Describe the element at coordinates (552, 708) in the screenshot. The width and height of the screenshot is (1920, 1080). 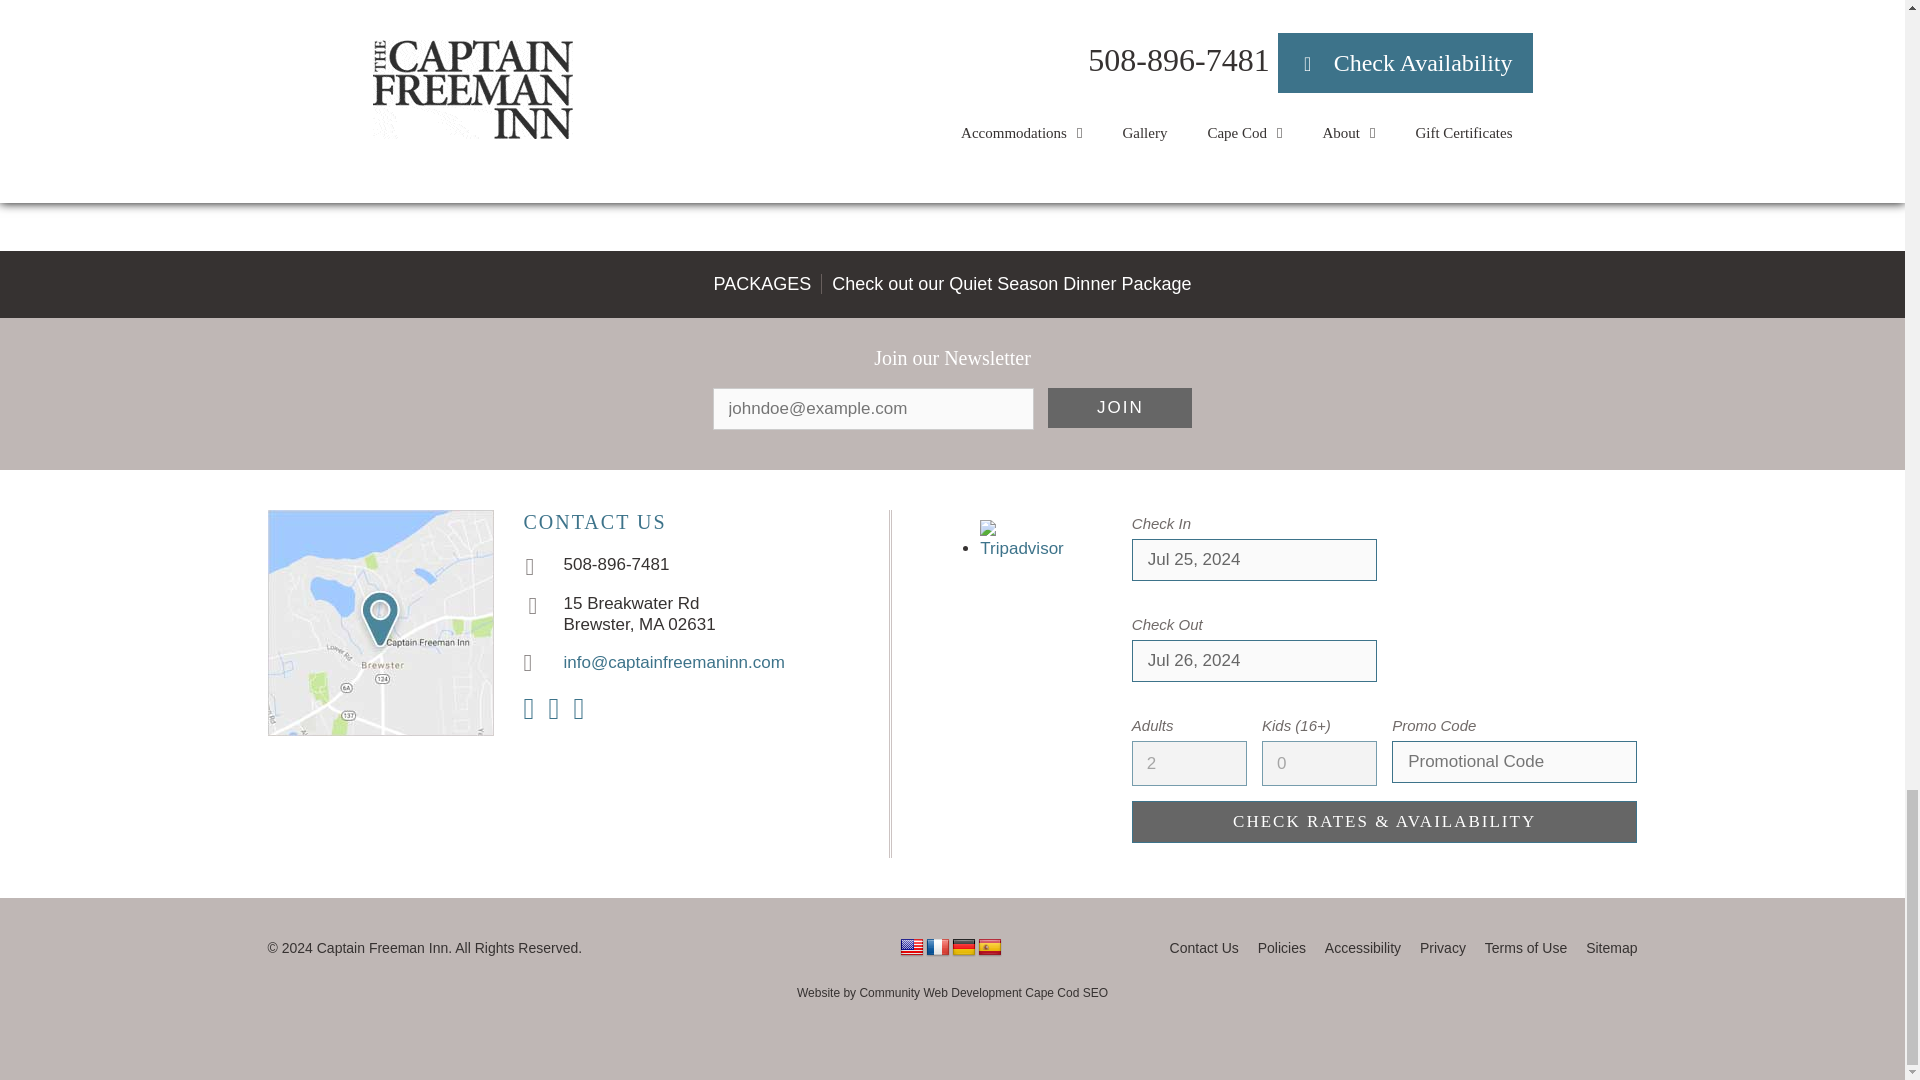
I see `Facebook` at that location.